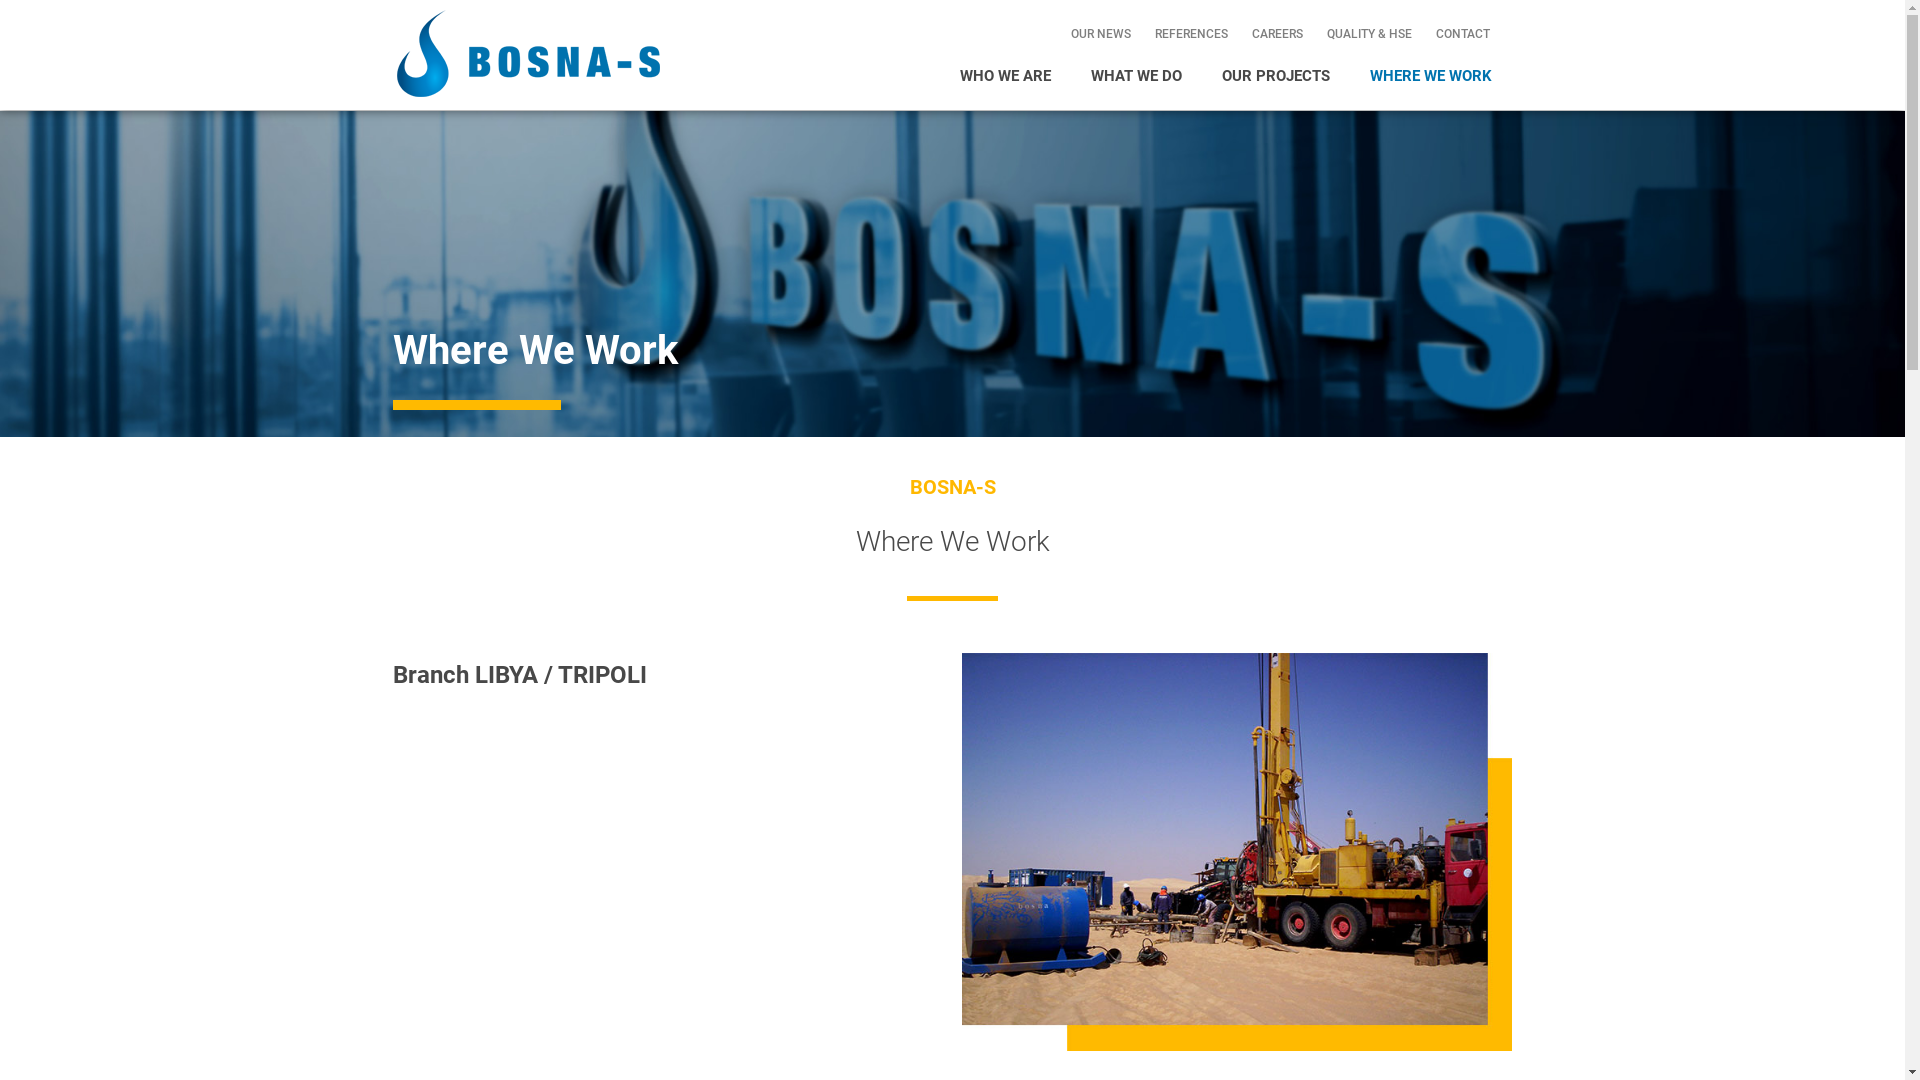 Image resolution: width=1920 pixels, height=1080 pixels. I want to click on QUALITY & HSE, so click(1370, 34).